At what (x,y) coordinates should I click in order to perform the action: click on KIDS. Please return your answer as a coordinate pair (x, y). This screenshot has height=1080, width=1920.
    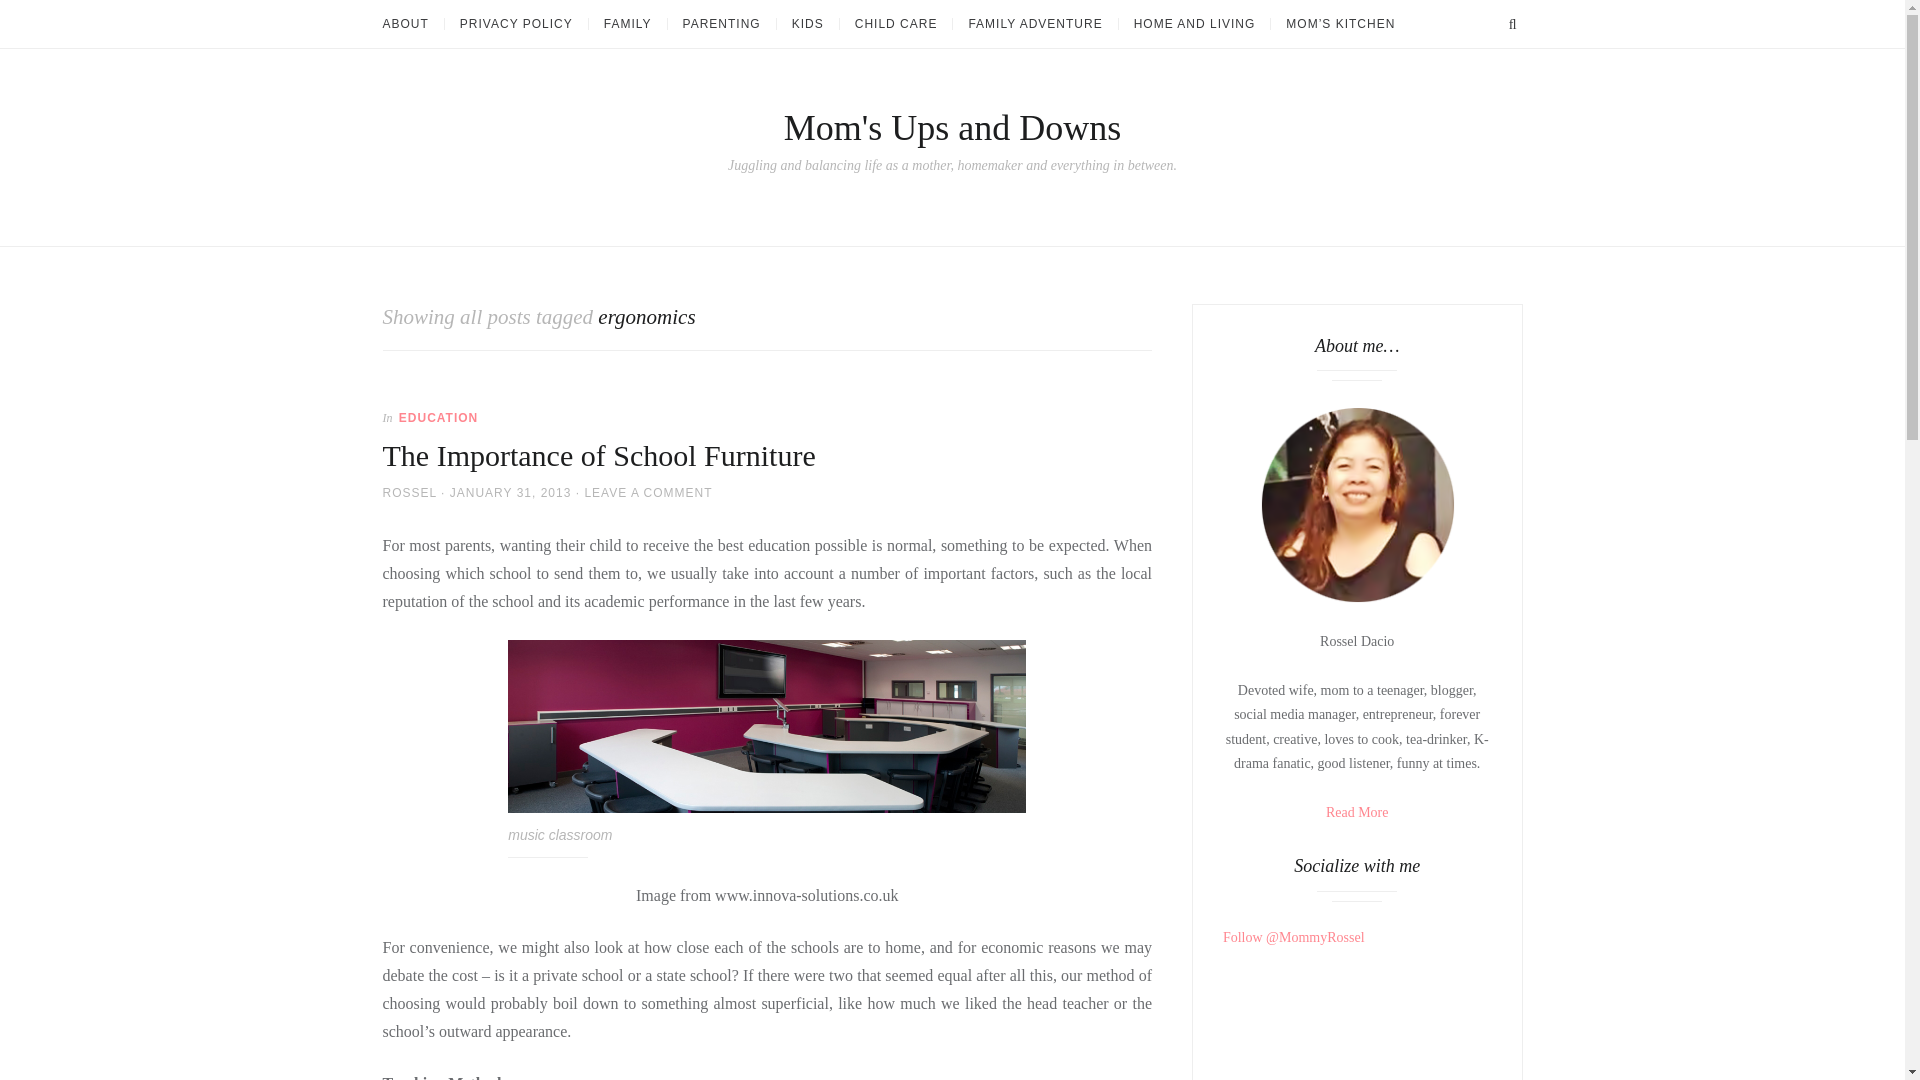
    Looking at the image, I should click on (807, 24).